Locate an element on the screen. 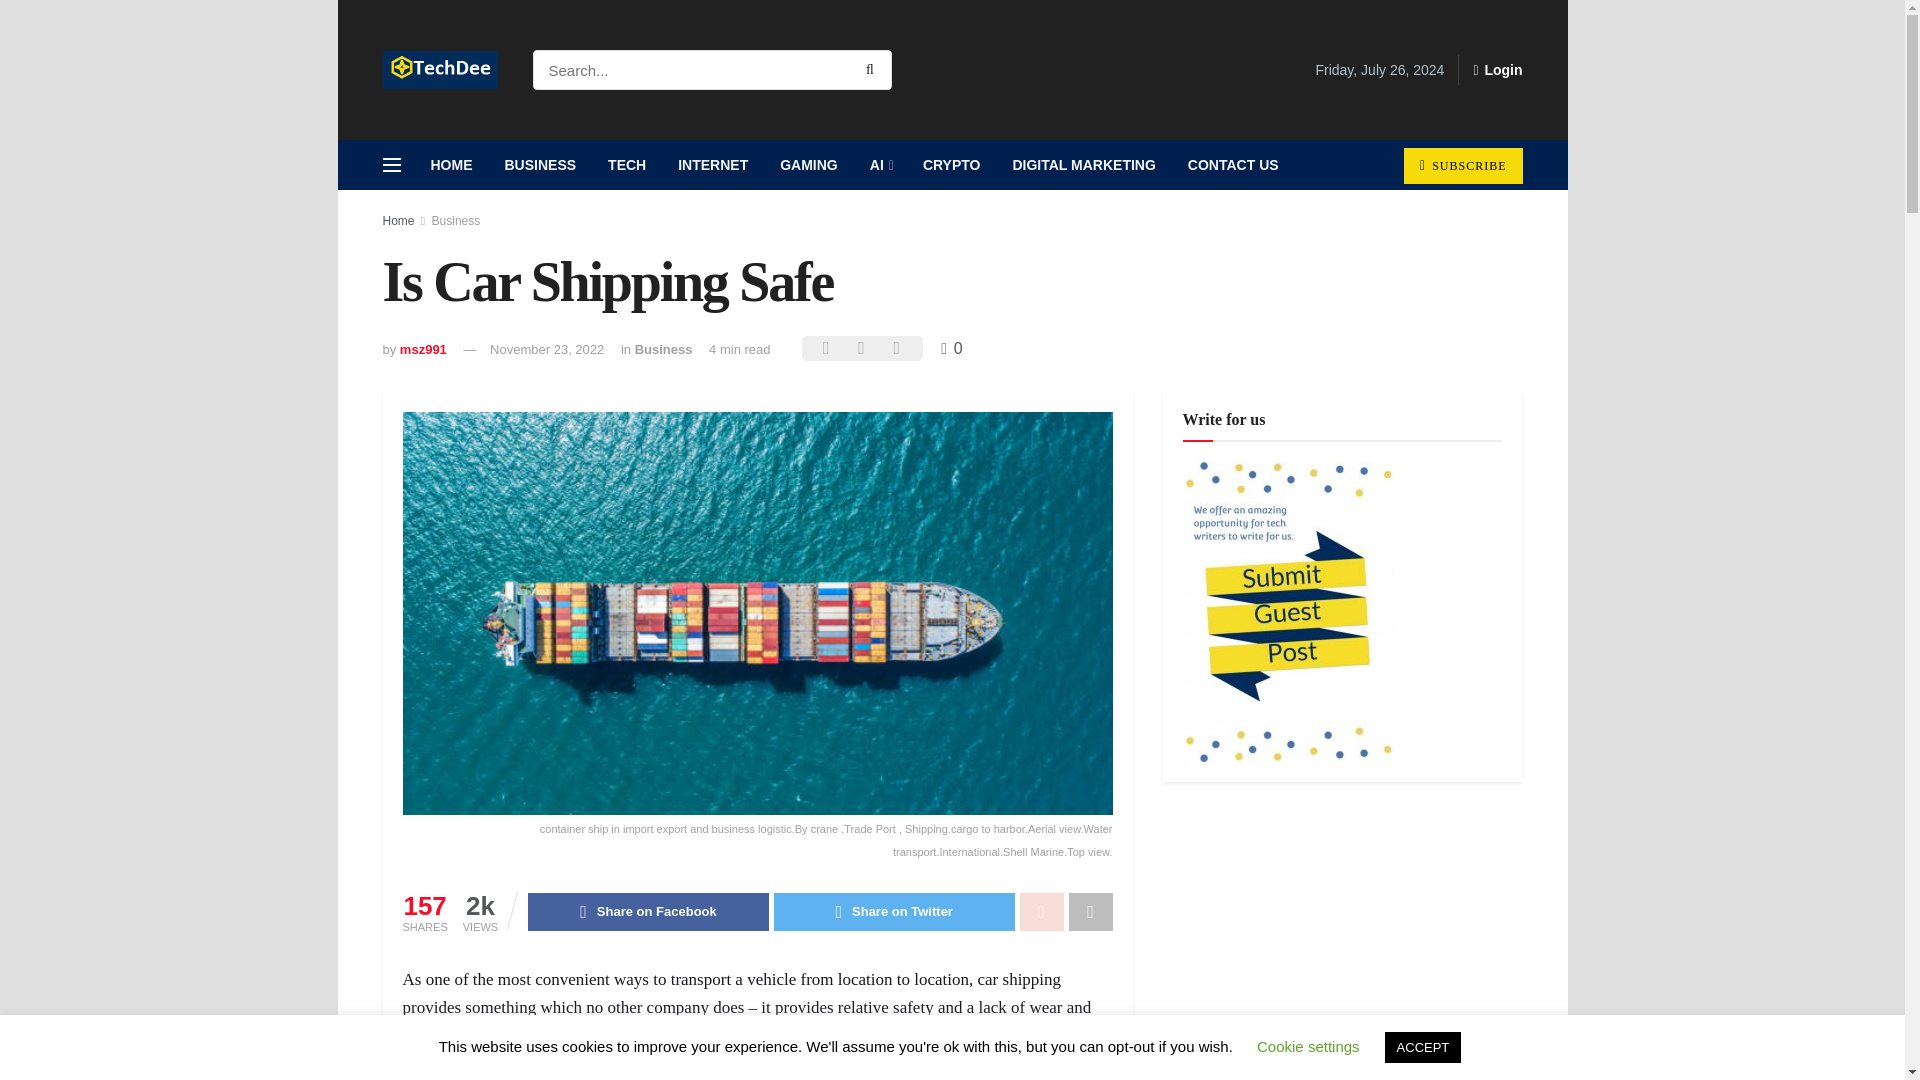  Home is located at coordinates (398, 220).